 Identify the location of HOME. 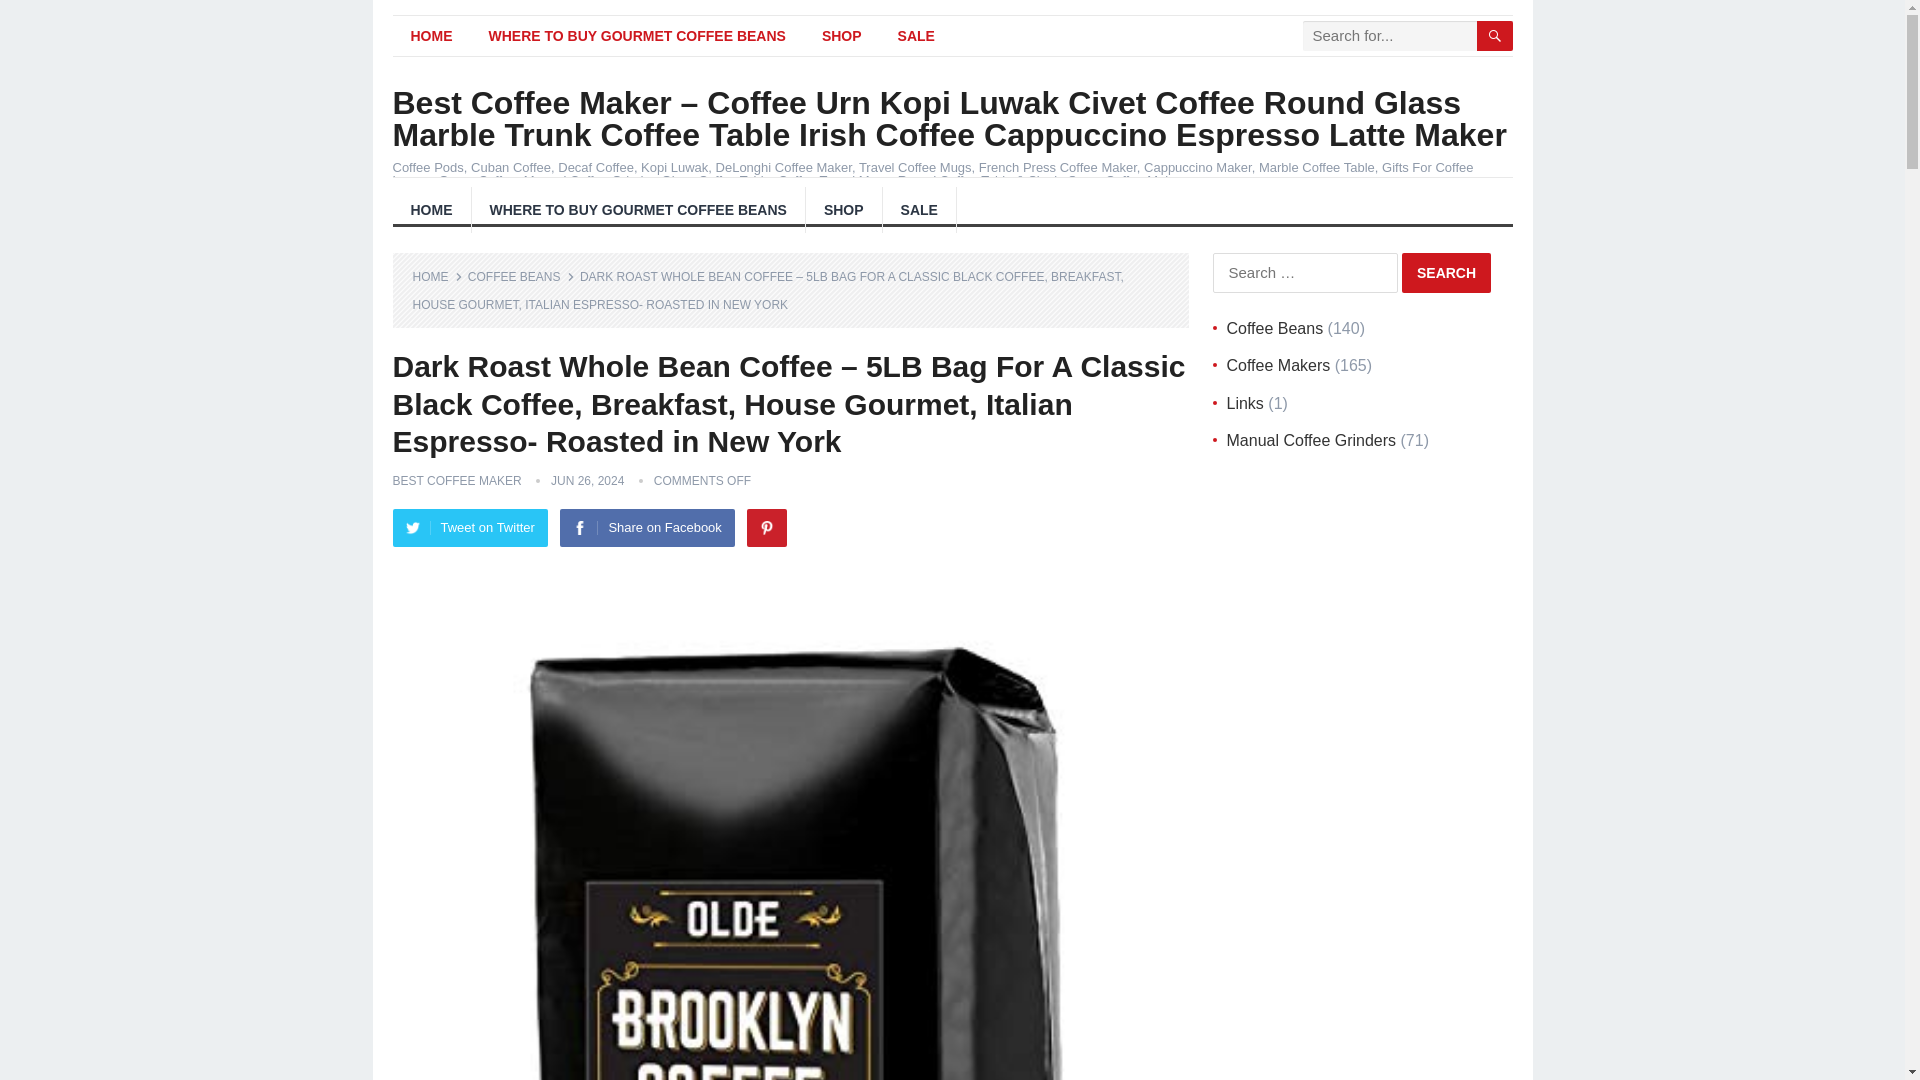
(430, 210).